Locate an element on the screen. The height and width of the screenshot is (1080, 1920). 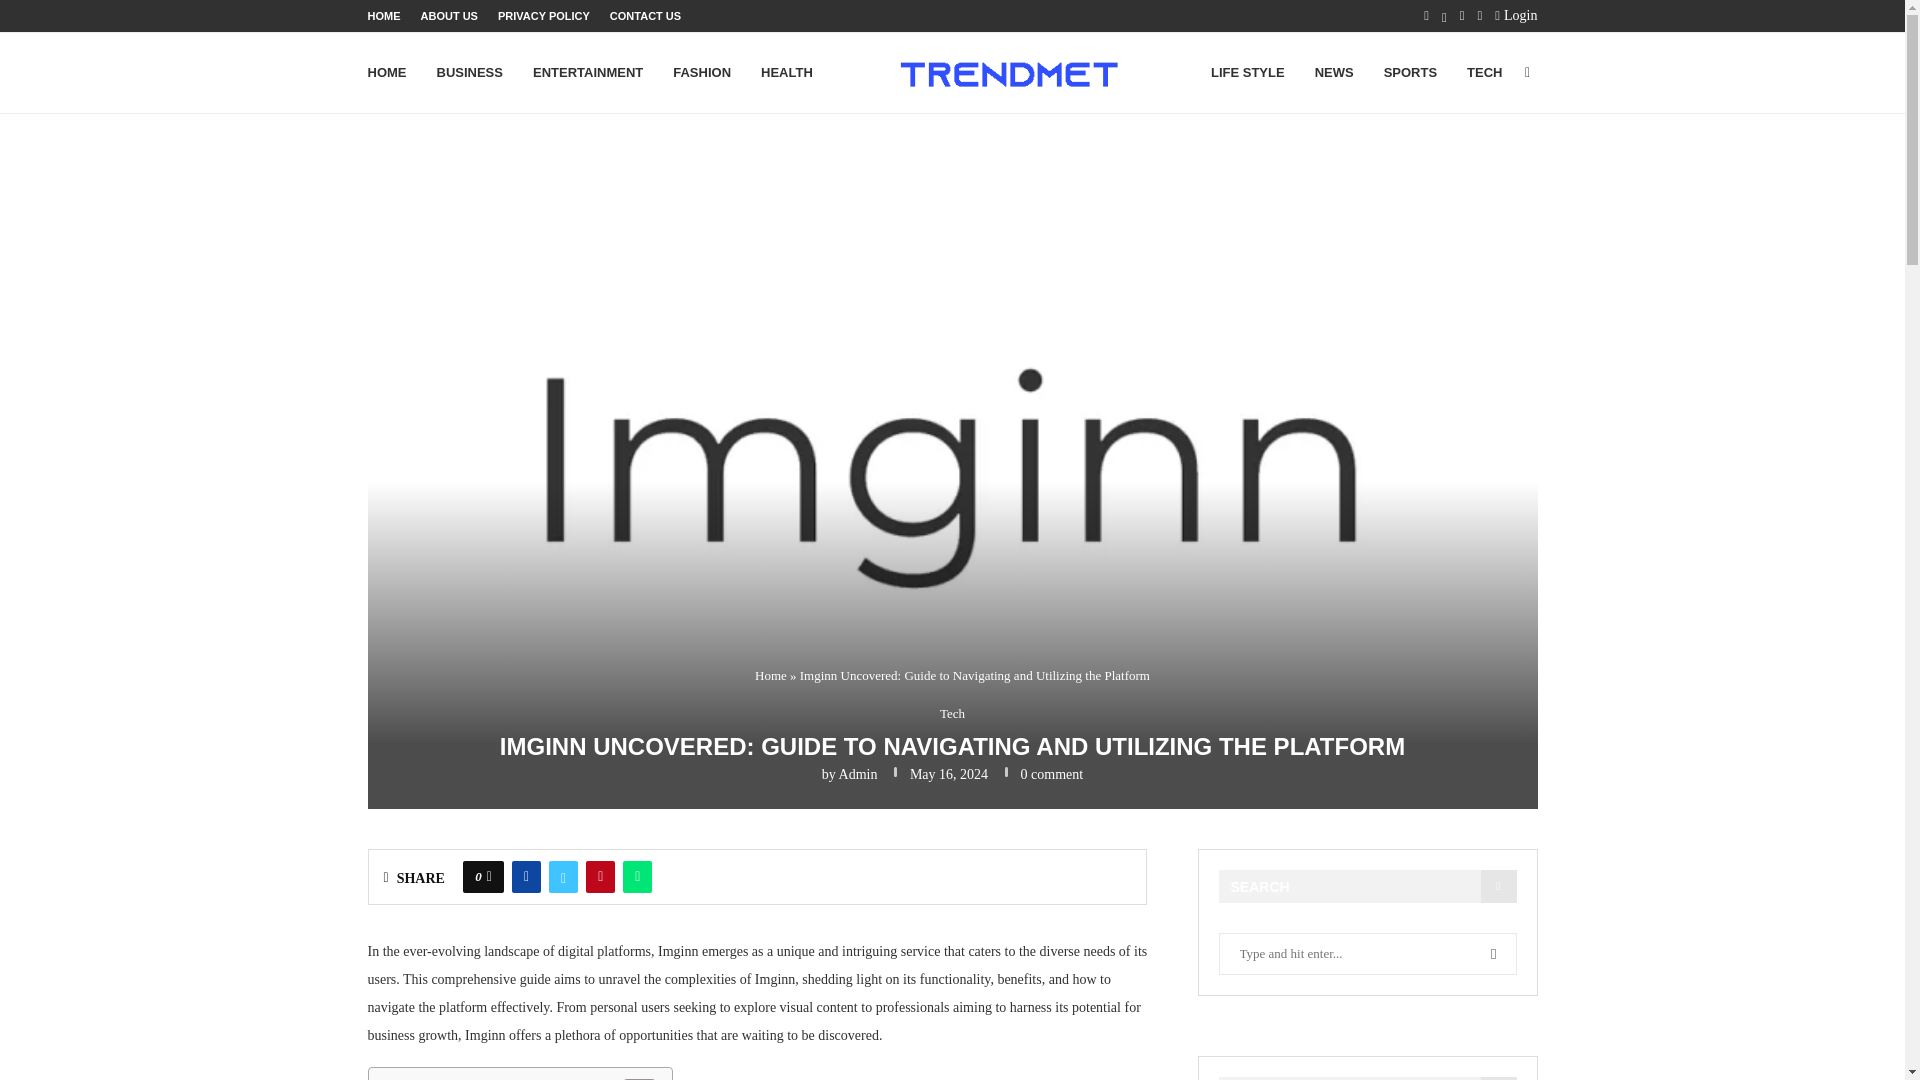
Tech is located at coordinates (952, 714).